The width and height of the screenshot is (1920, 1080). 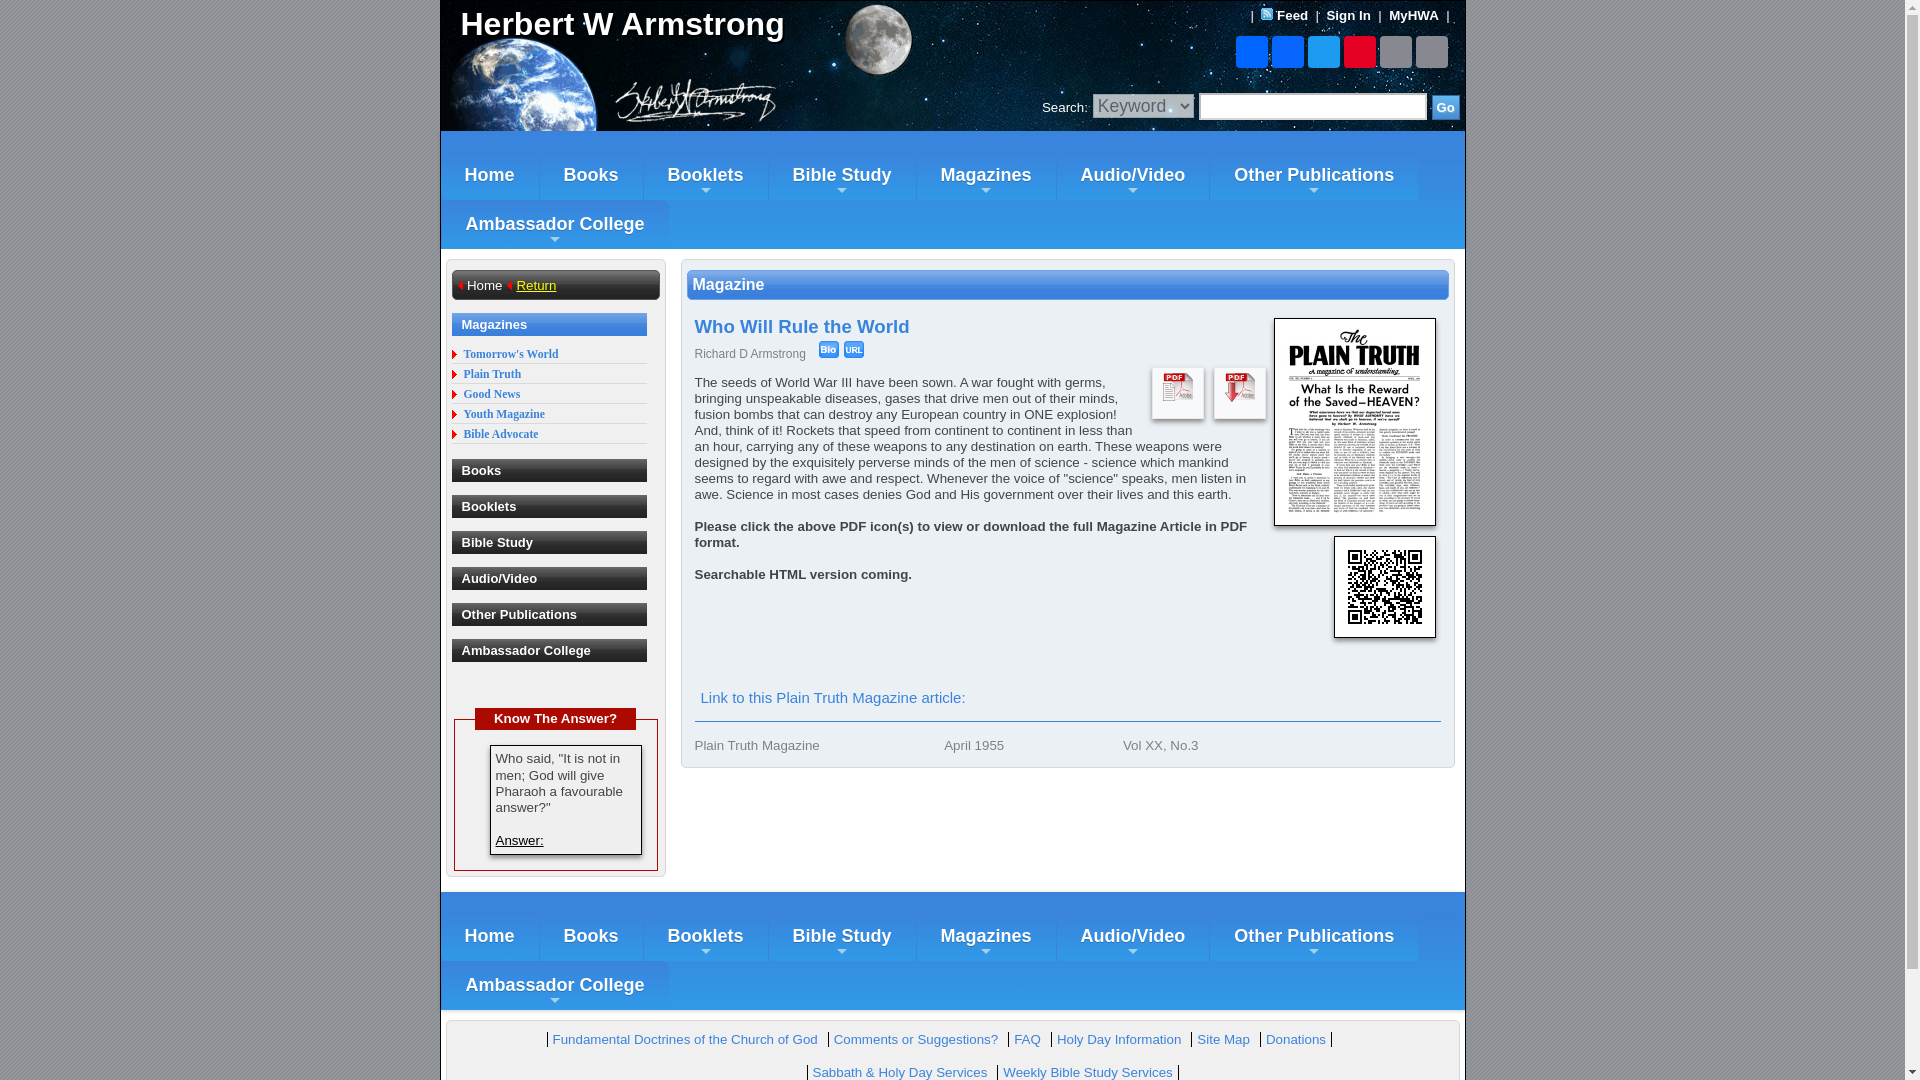 I want to click on Sign In, so click(x=1348, y=14).